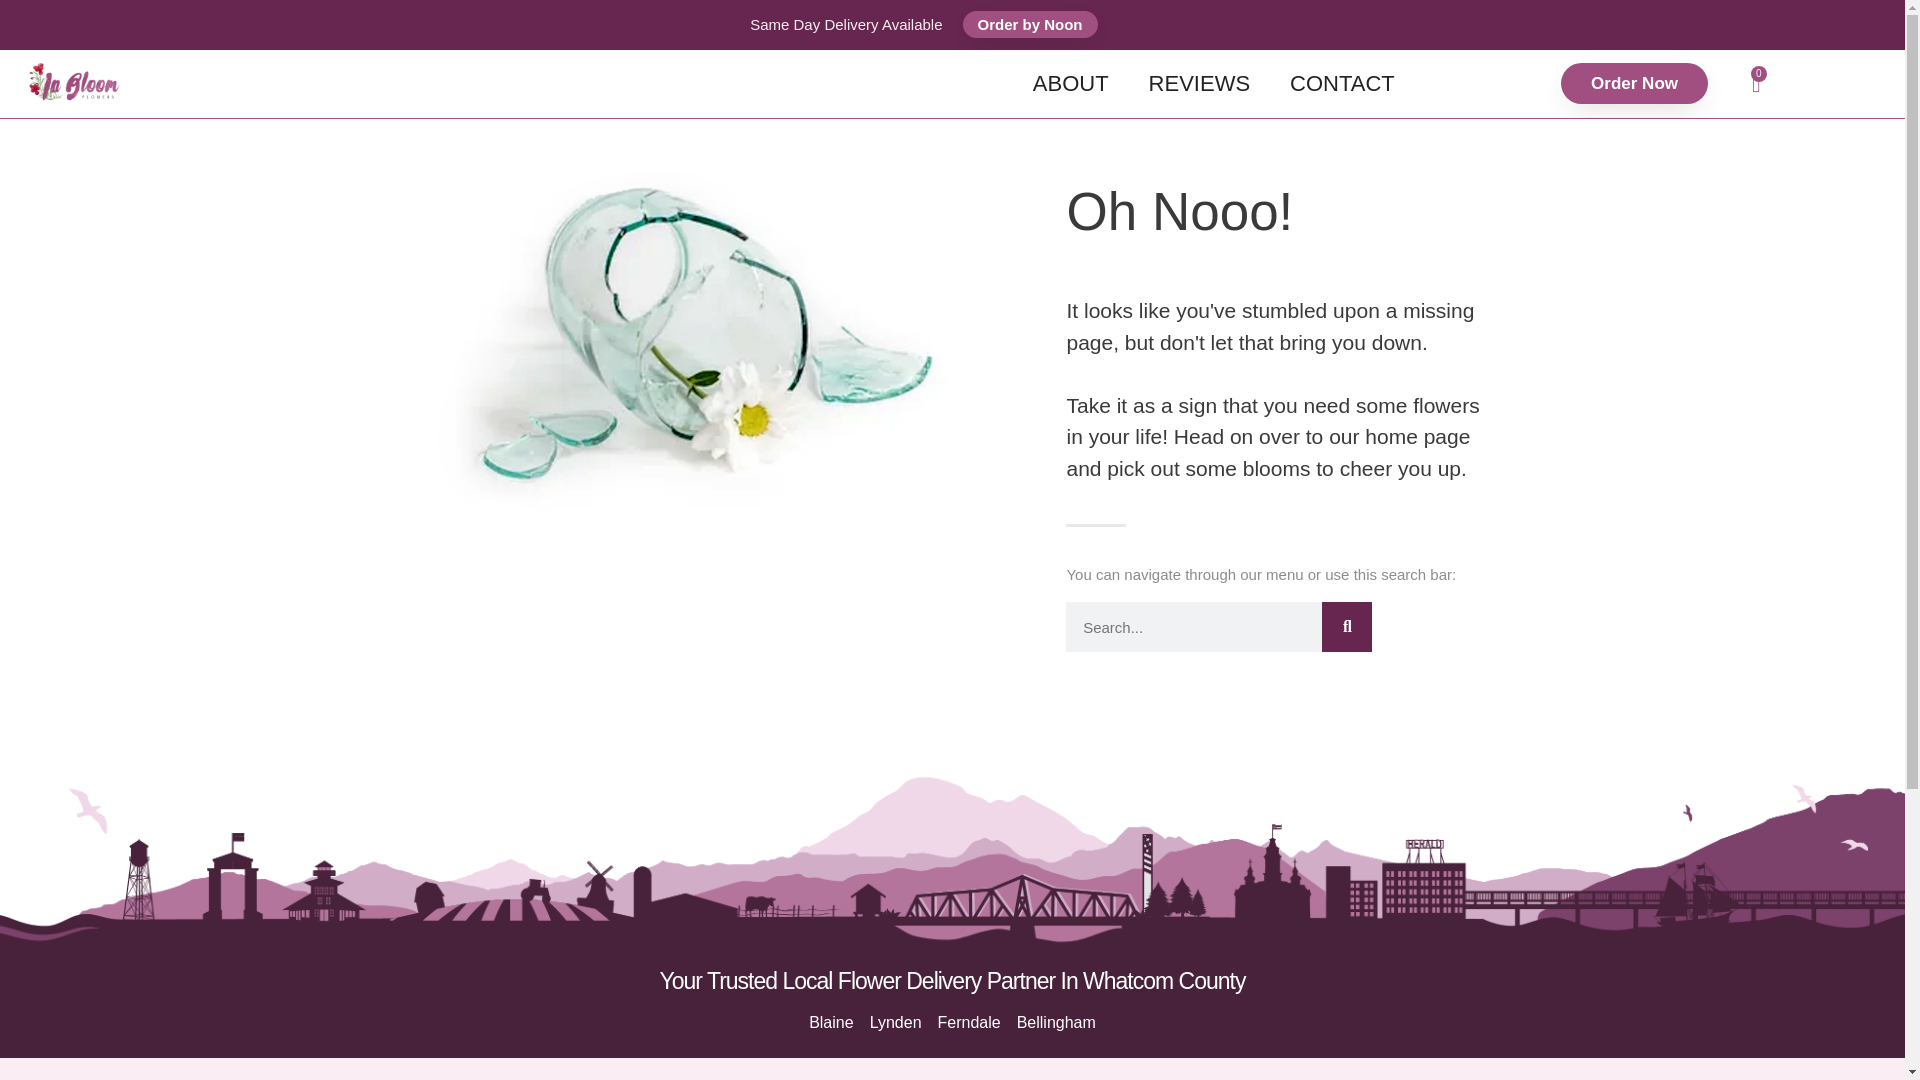 Image resolution: width=1920 pixels, height=1080 pixels. What do you see at coordinates (1634, 82) in the screenshot?
I see `Order Now` at bounding box center [1634, 82].